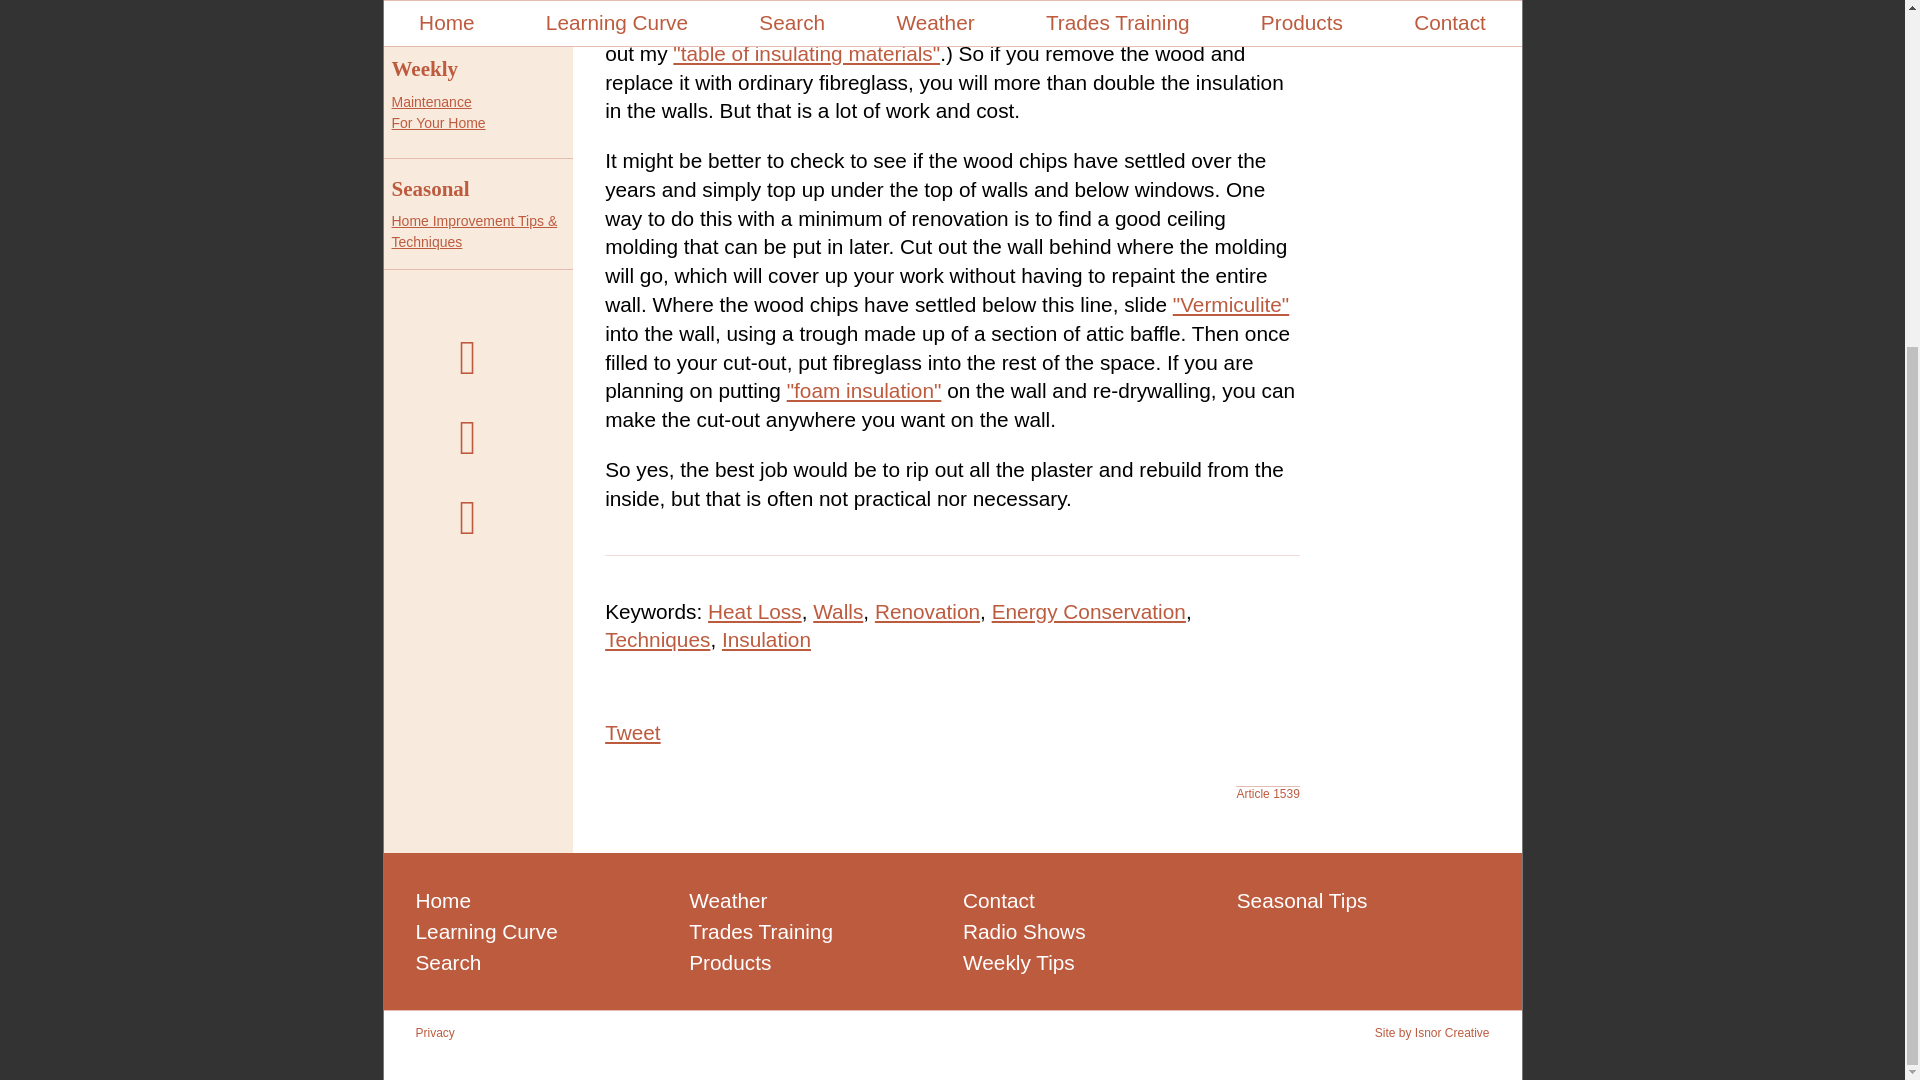 The width and height of the screenshot is (1920, 1080). What do you see at coordinates (837, 612) in the screenshot?
I see `"table of insulating materials"` at bounding box center [837, 612].